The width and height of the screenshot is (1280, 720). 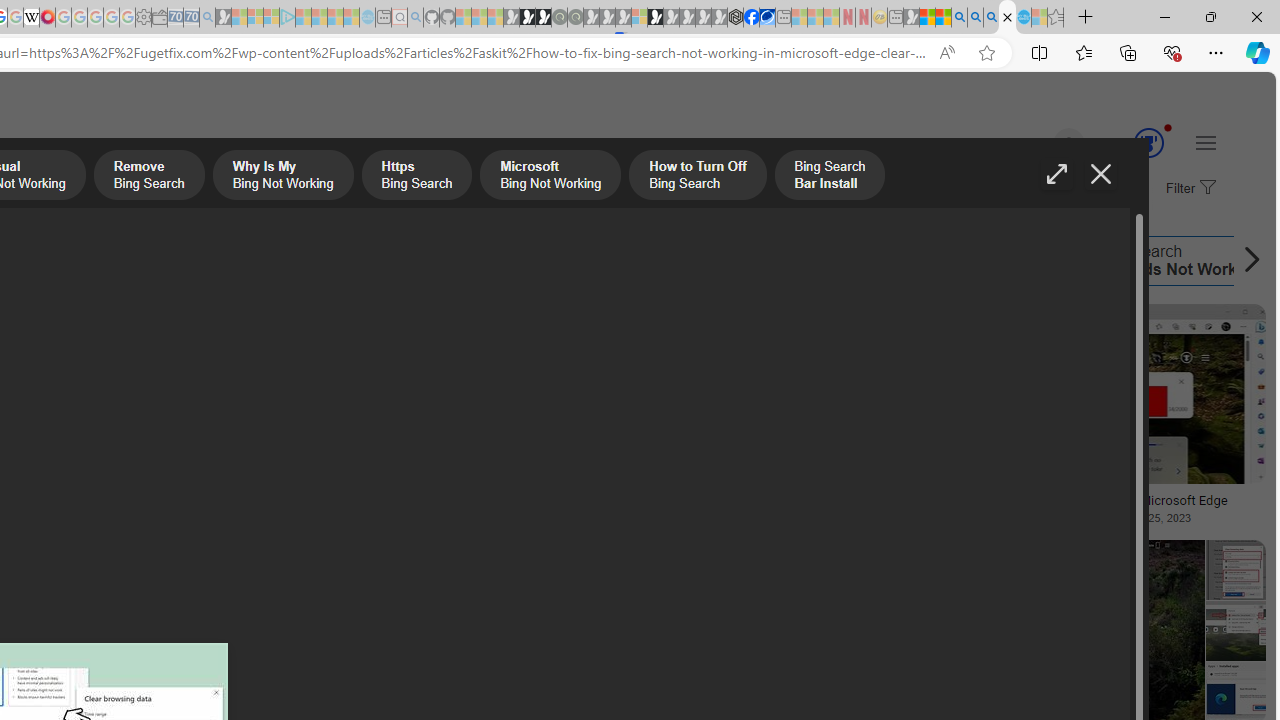 What do you see at coordinates (1007, 18) in the screenshot?
I see `Bing Search Not Working - Search Images` at bounding box center [1007, 18].